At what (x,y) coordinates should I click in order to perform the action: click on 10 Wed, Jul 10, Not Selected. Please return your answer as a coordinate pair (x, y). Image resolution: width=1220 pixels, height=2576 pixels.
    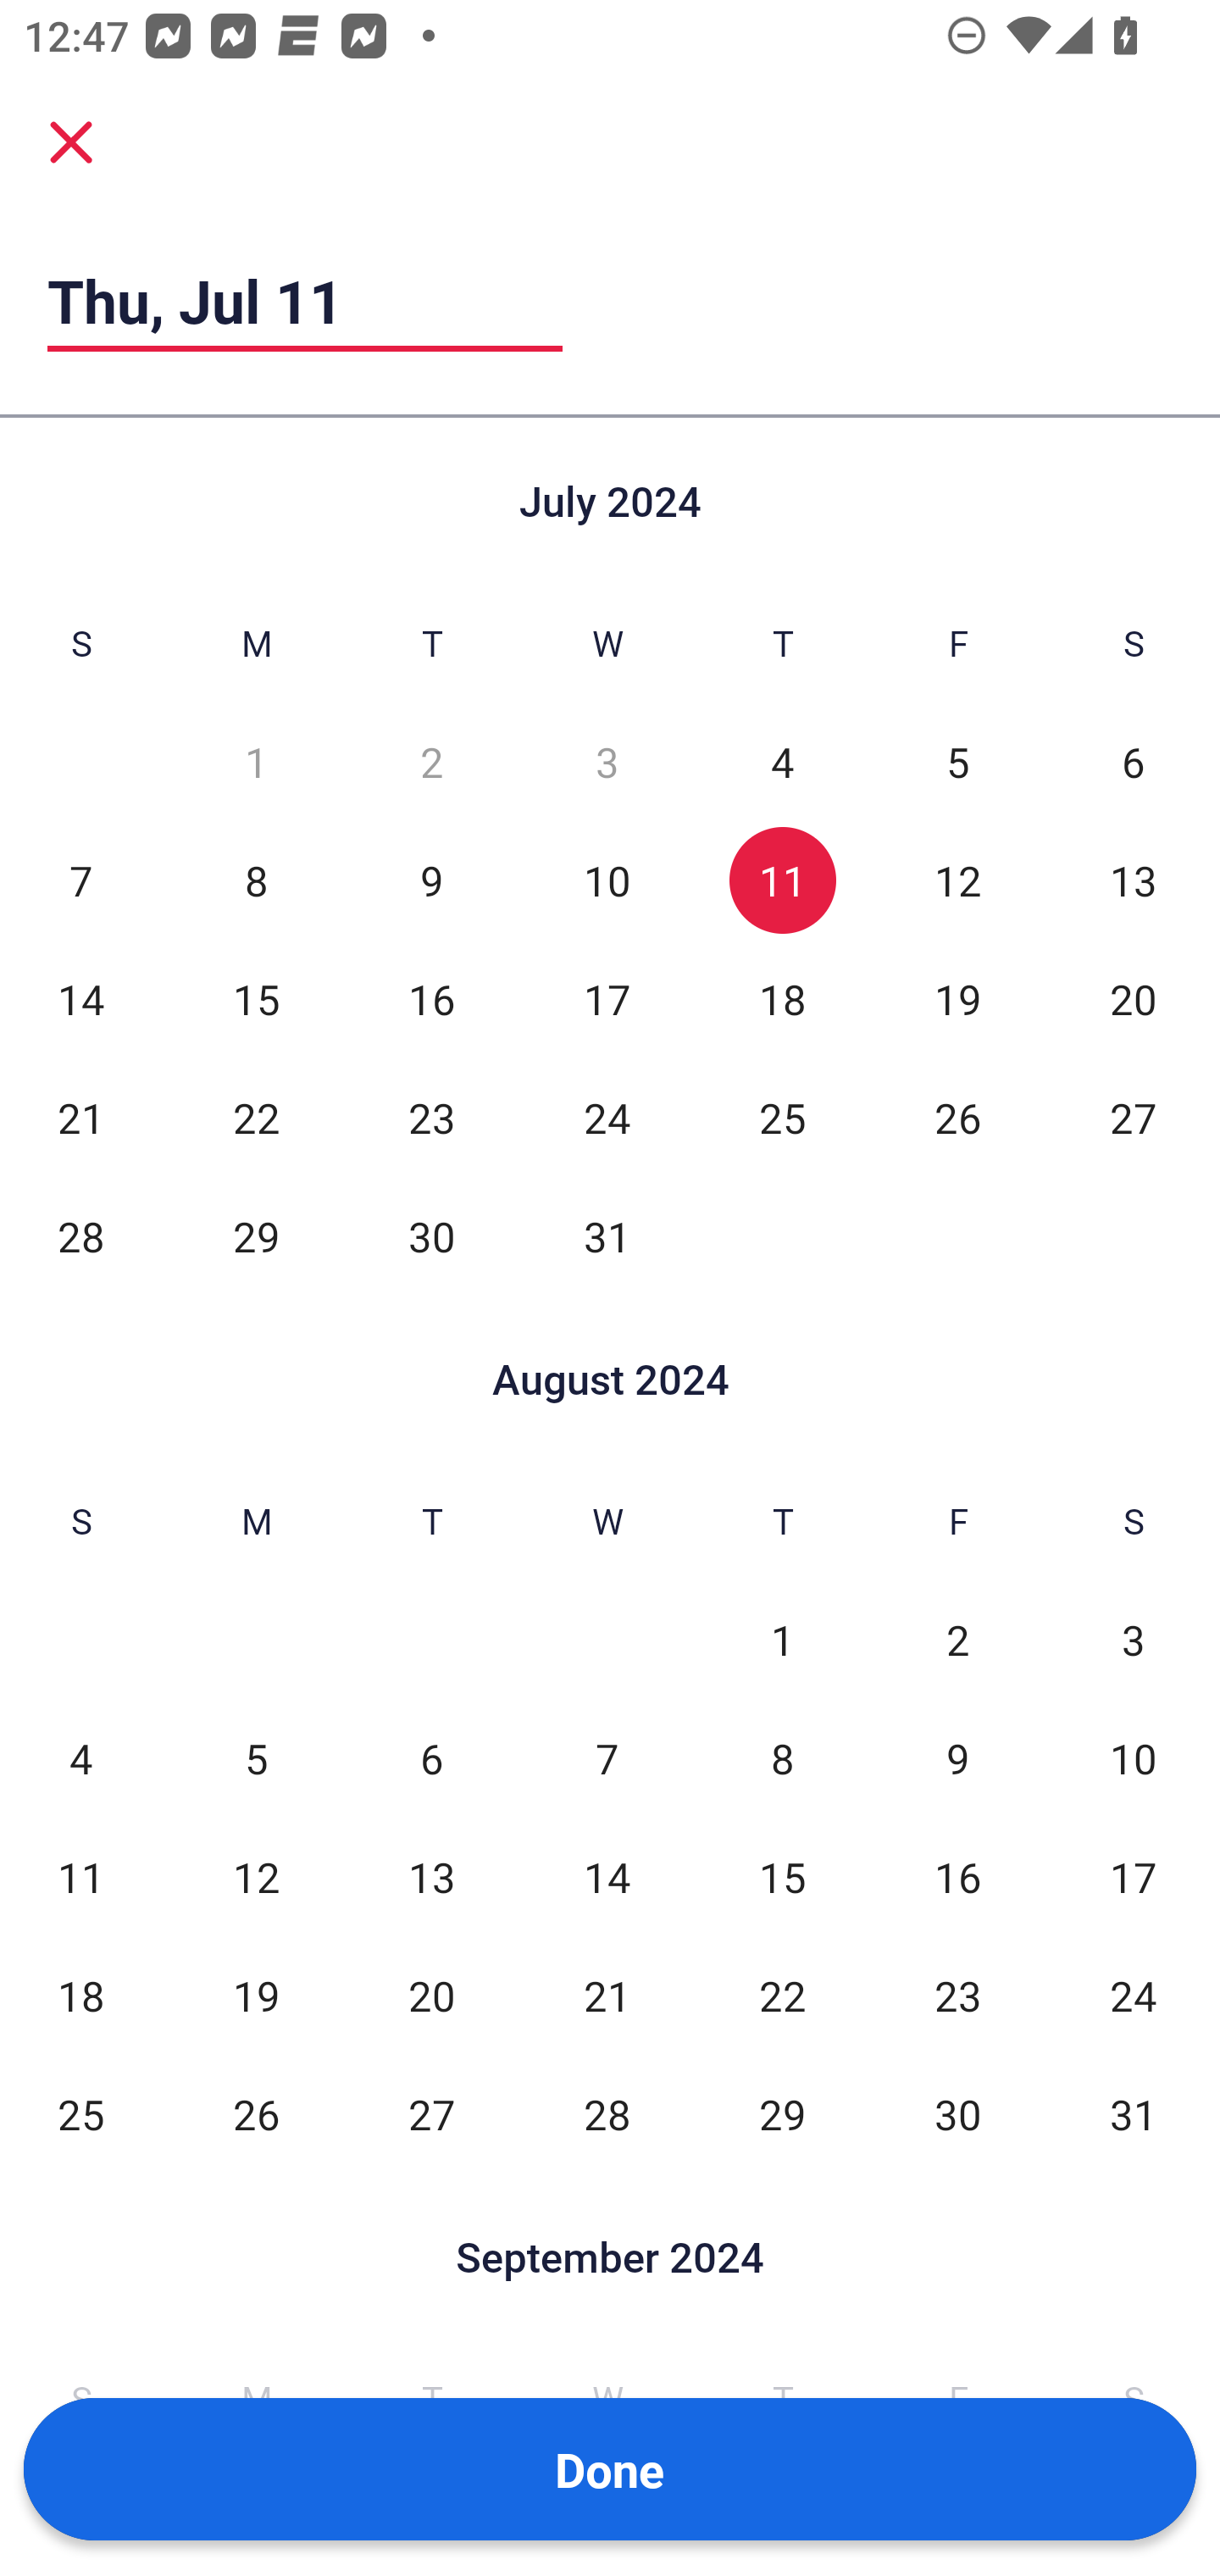
    Looking at the image, I should click on (607, 880).